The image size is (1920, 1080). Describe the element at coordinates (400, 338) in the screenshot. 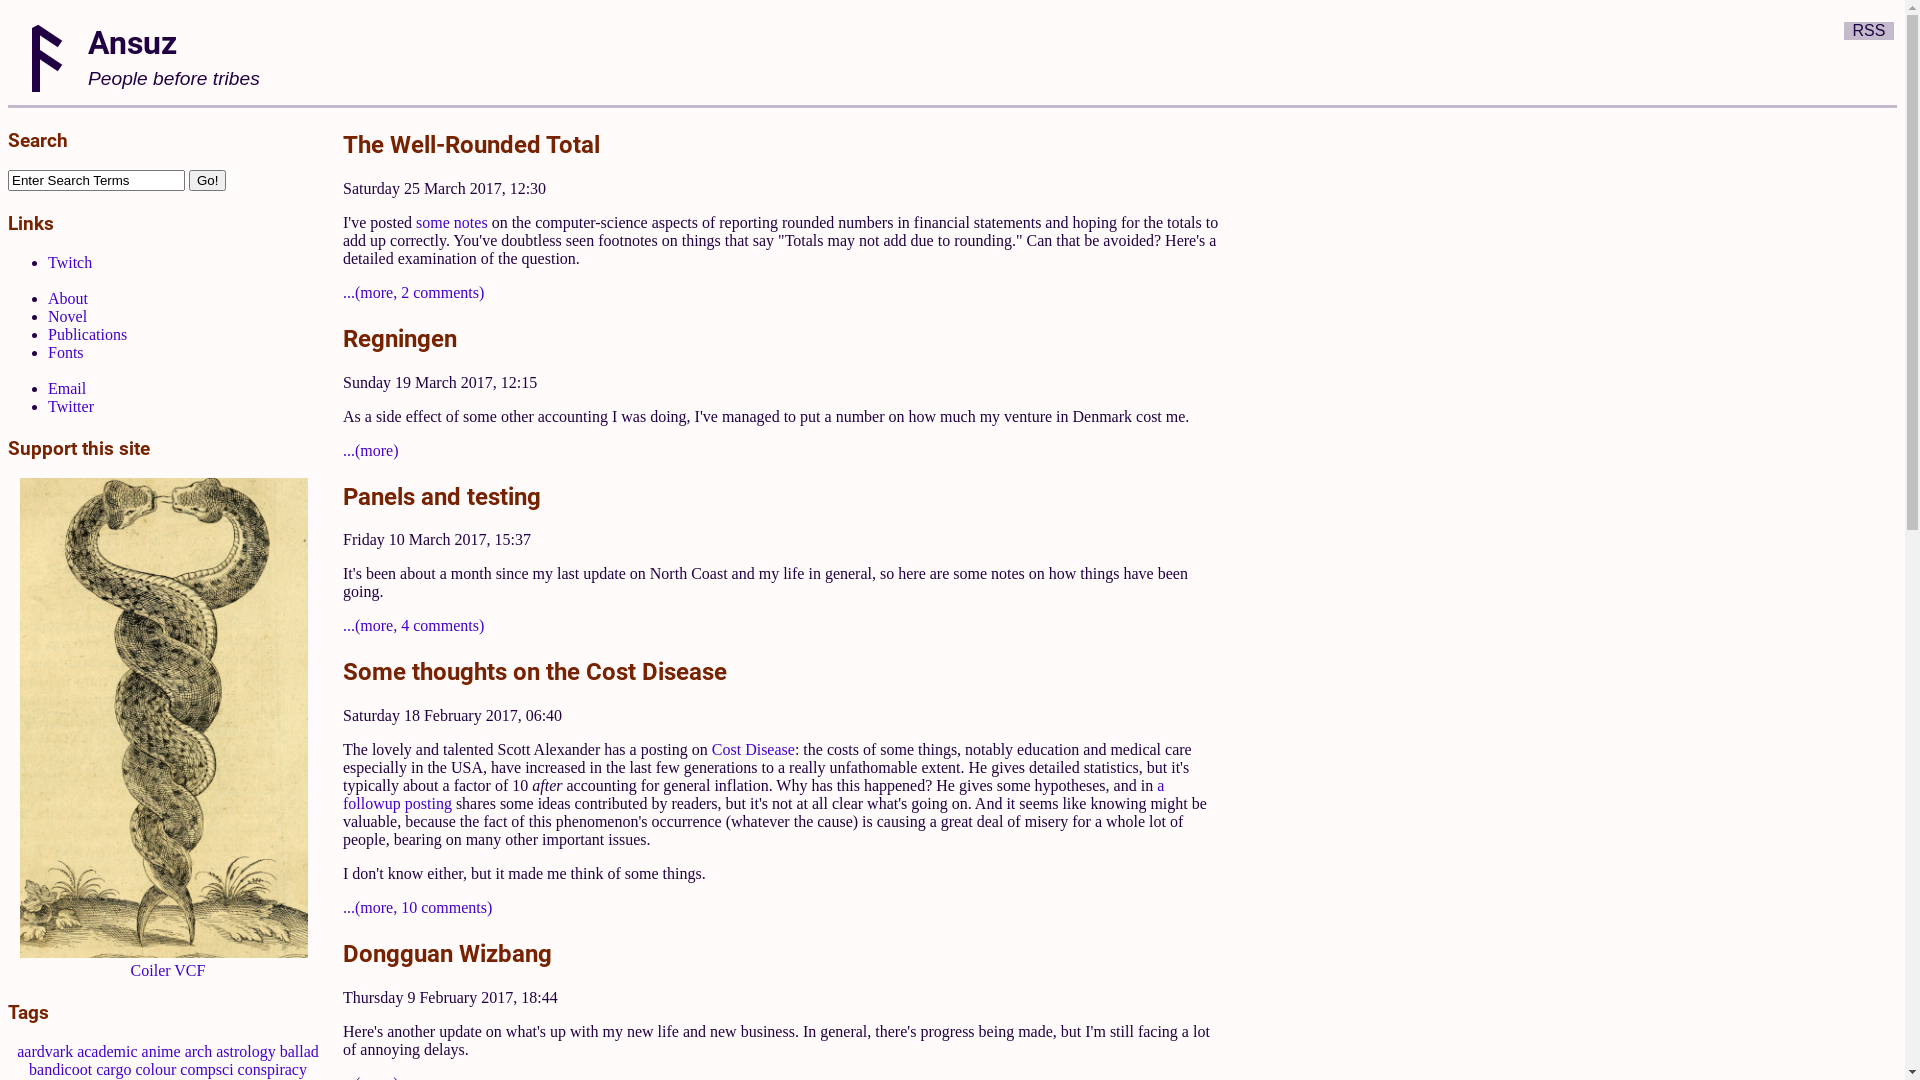

I see `Regningen` at that location.